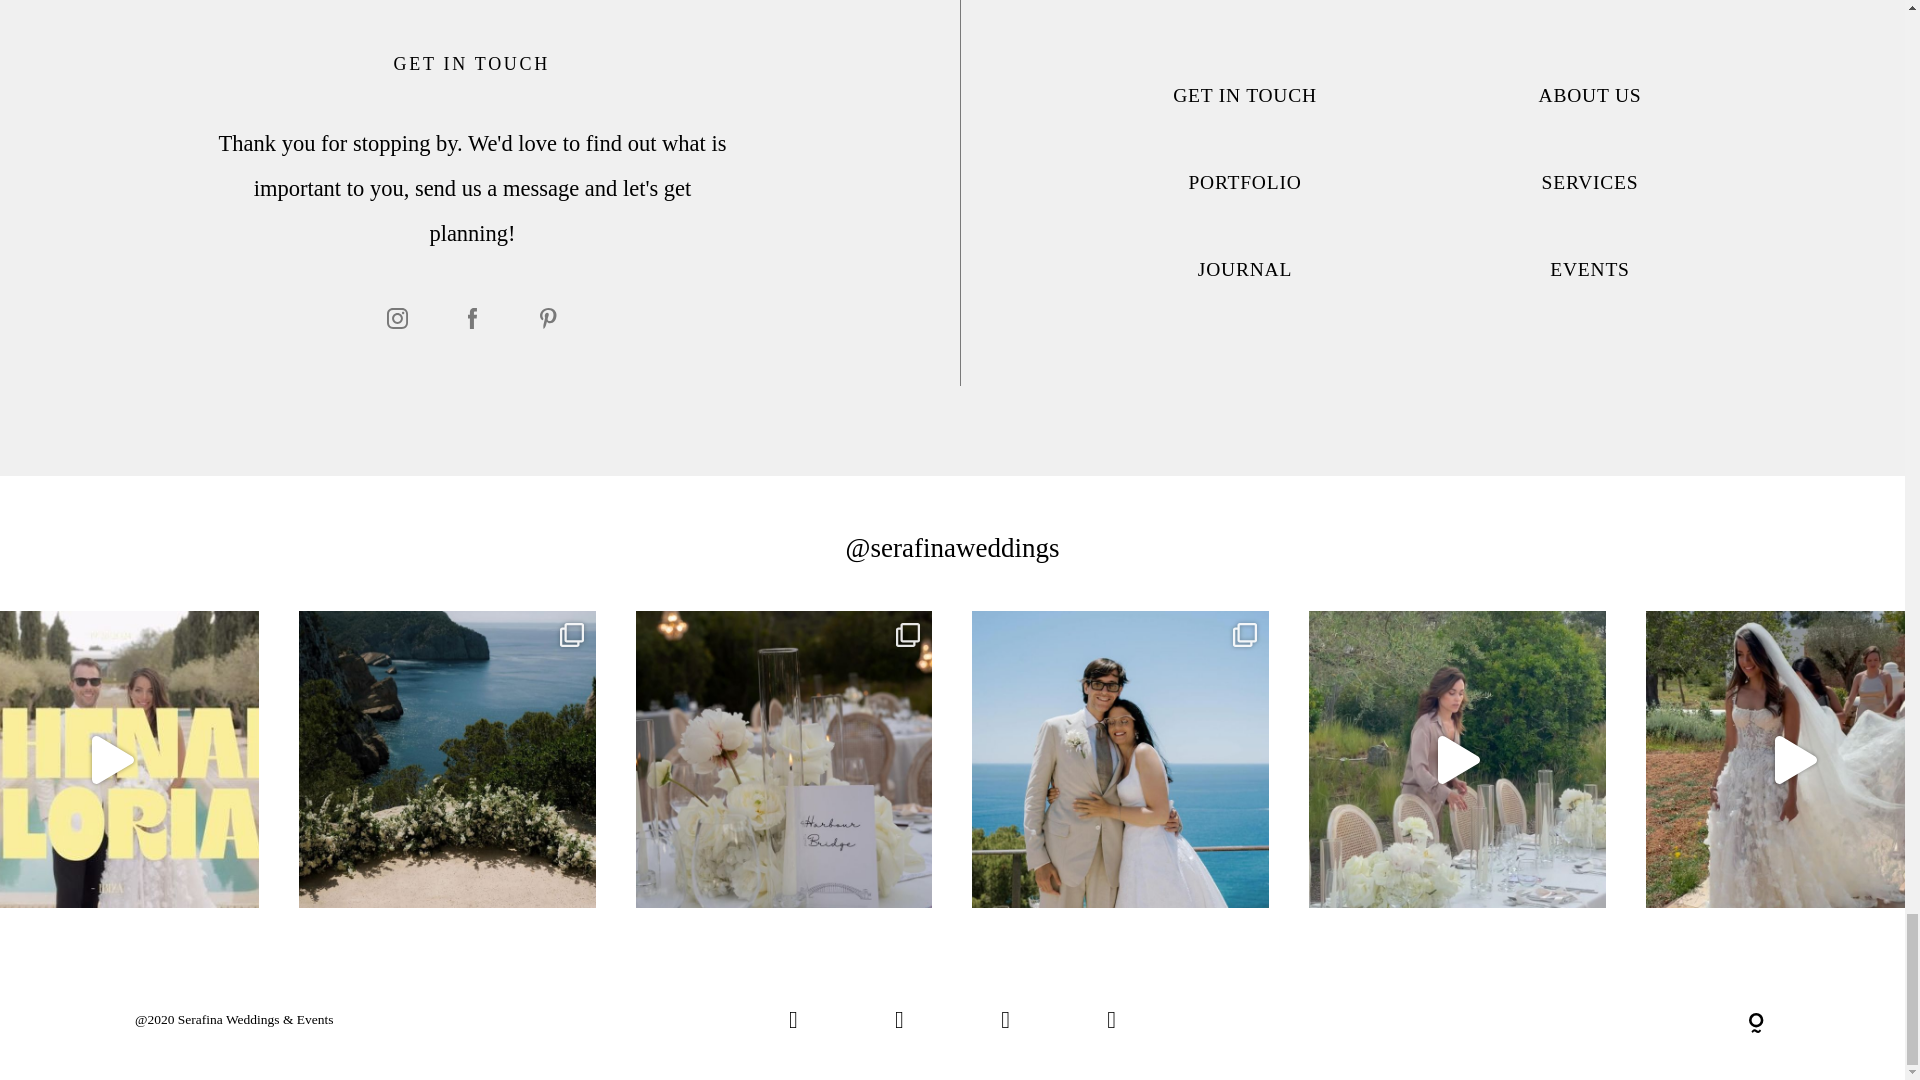 The height and width of the screenshot is (1080, 1920). What do you see at coordinates (1244, 182) in the screenshot?
I see `PORTFOLIO` at bounding box center [1244, 182].